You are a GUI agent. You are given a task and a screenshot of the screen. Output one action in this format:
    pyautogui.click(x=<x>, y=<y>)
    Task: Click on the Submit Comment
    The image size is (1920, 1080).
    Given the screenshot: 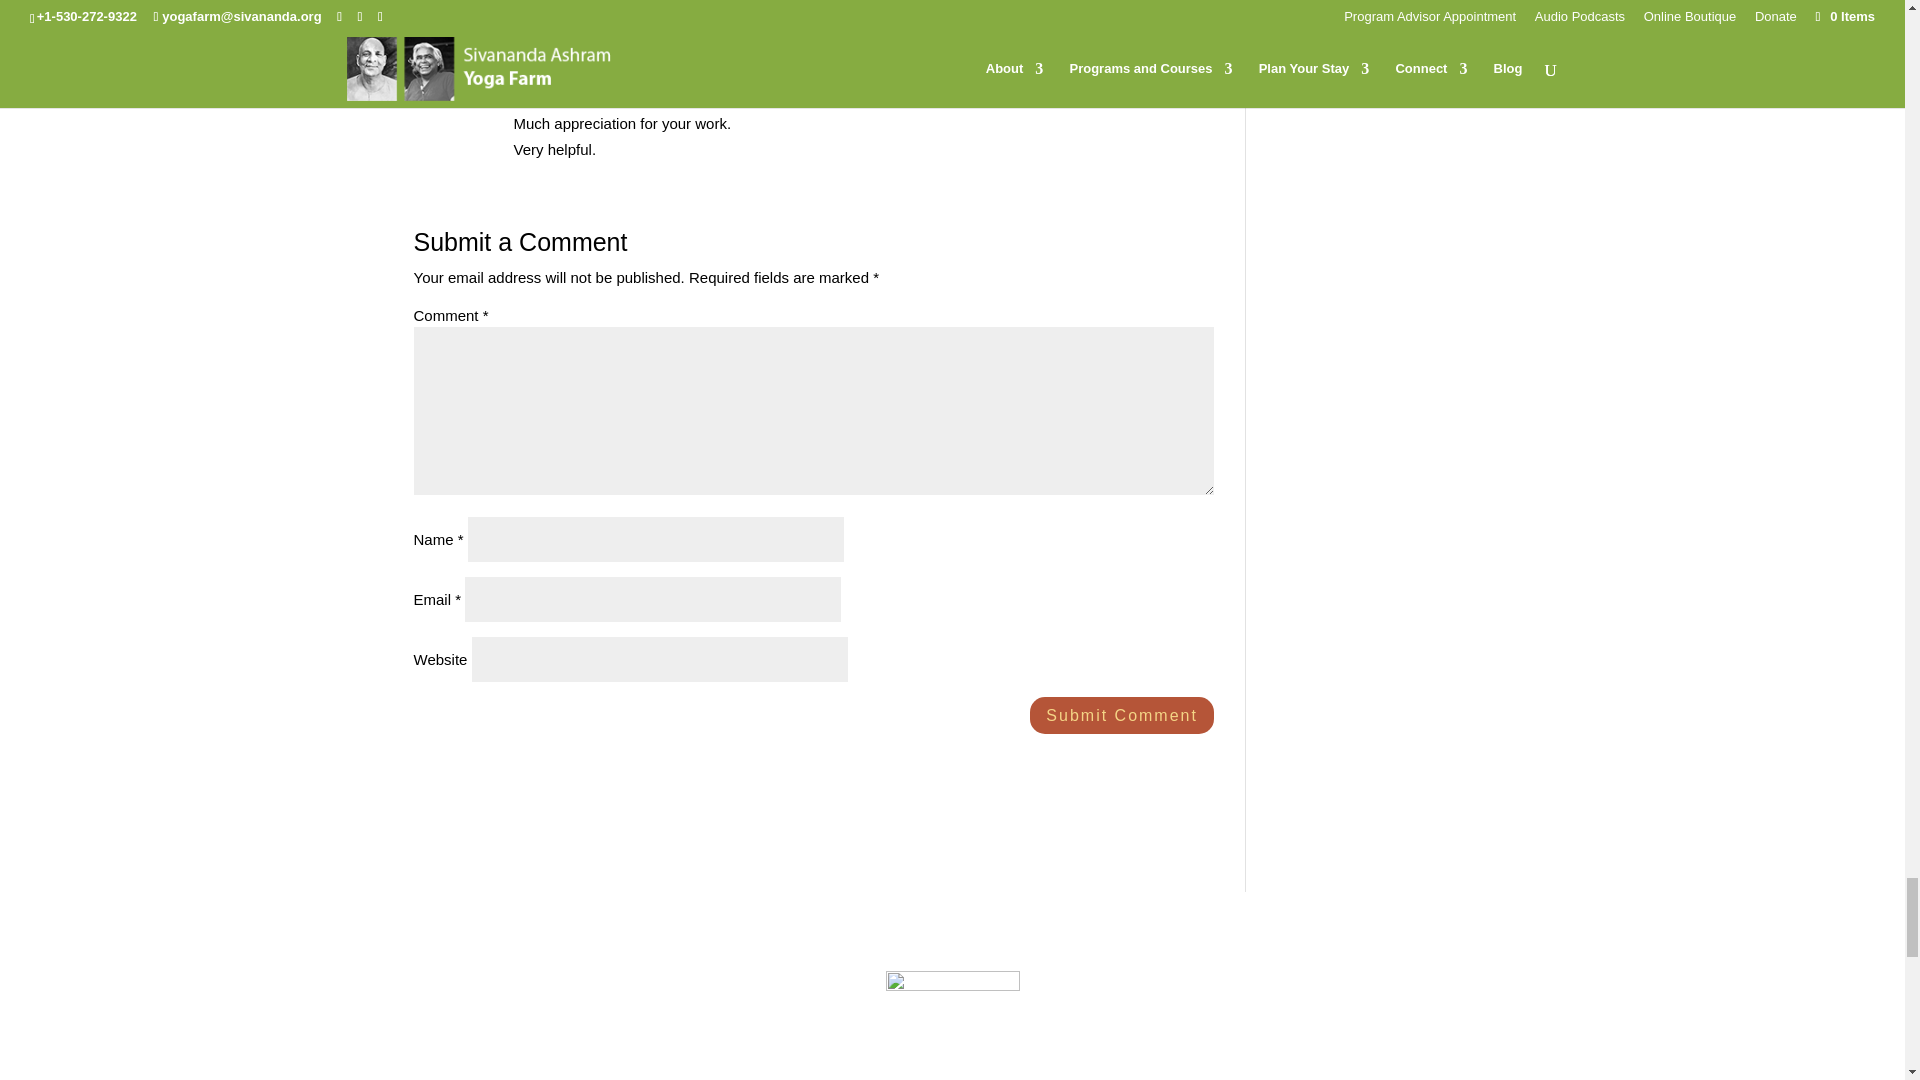 What is the action you would take?
    pyautogui.click(x=1121, y=715)
    